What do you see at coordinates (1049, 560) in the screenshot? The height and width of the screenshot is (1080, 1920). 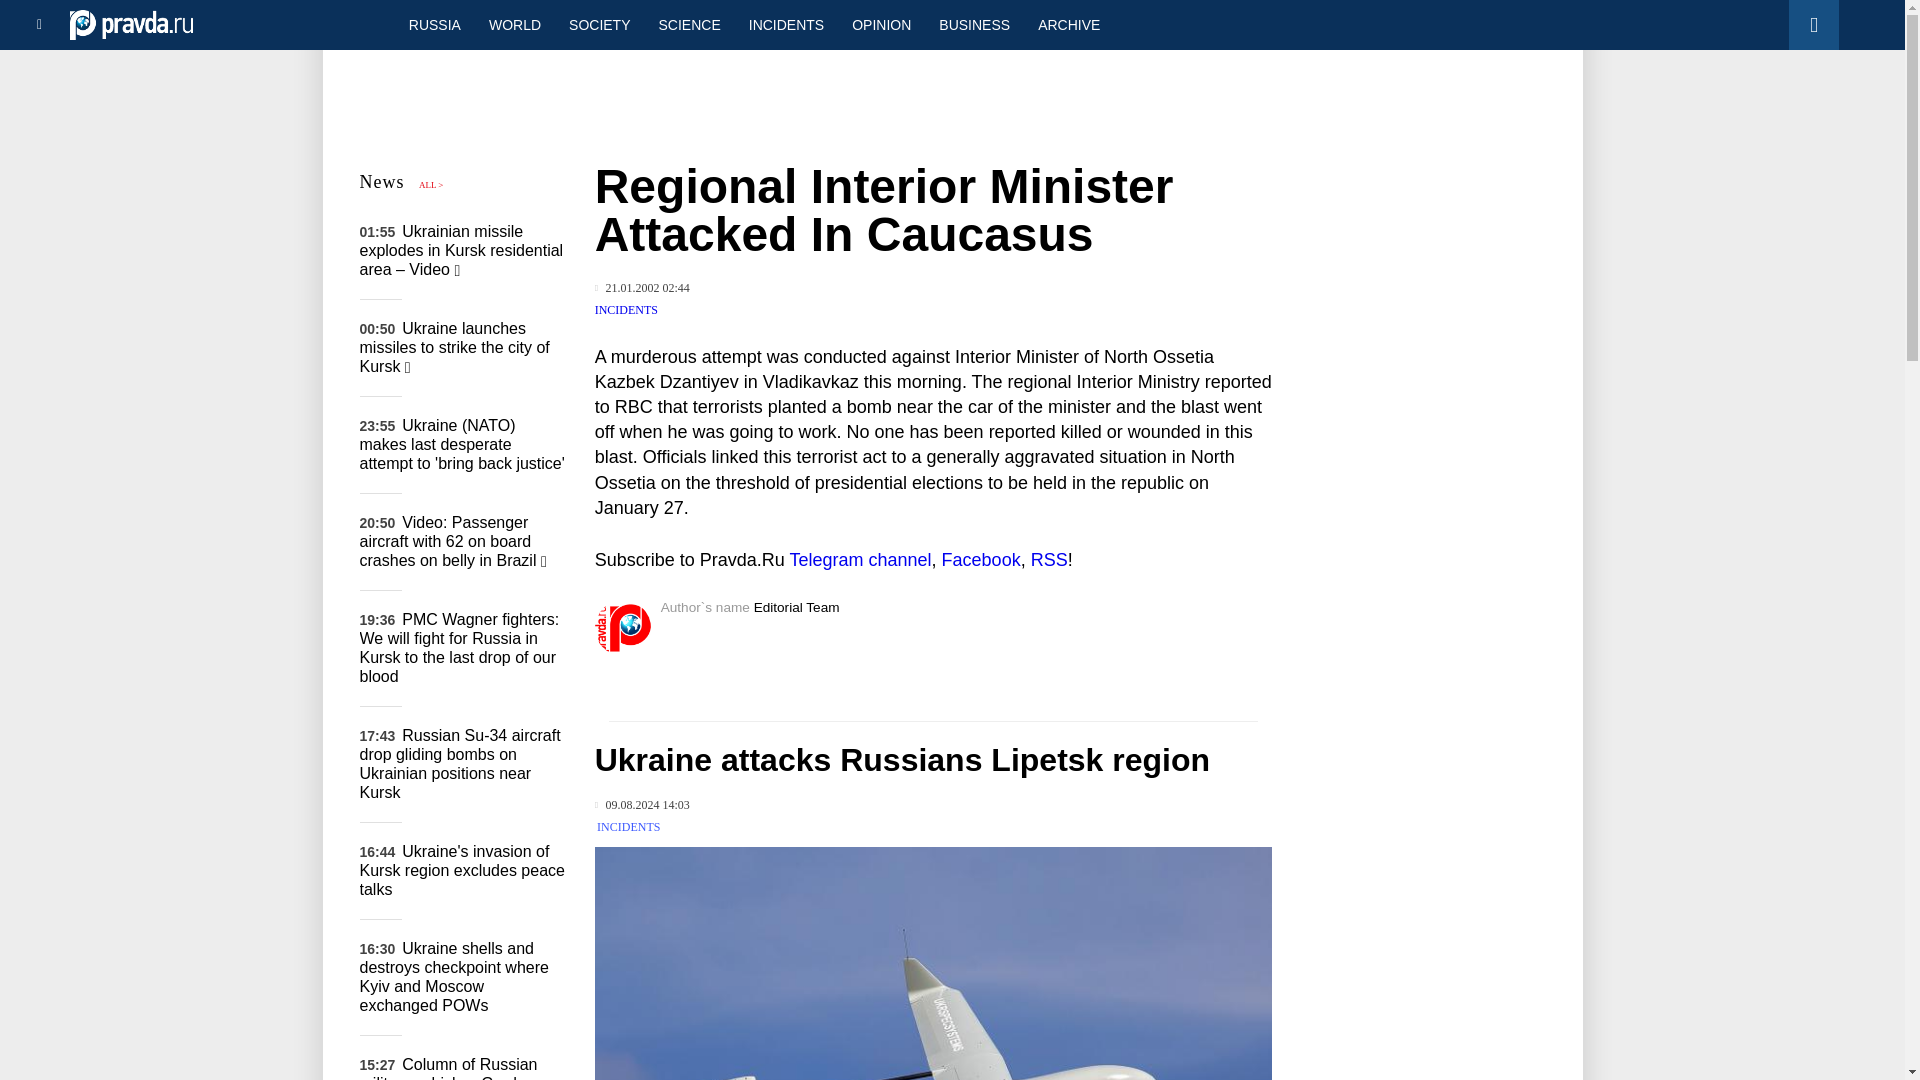 I see `RSS` at bounding box center [1049, 560].